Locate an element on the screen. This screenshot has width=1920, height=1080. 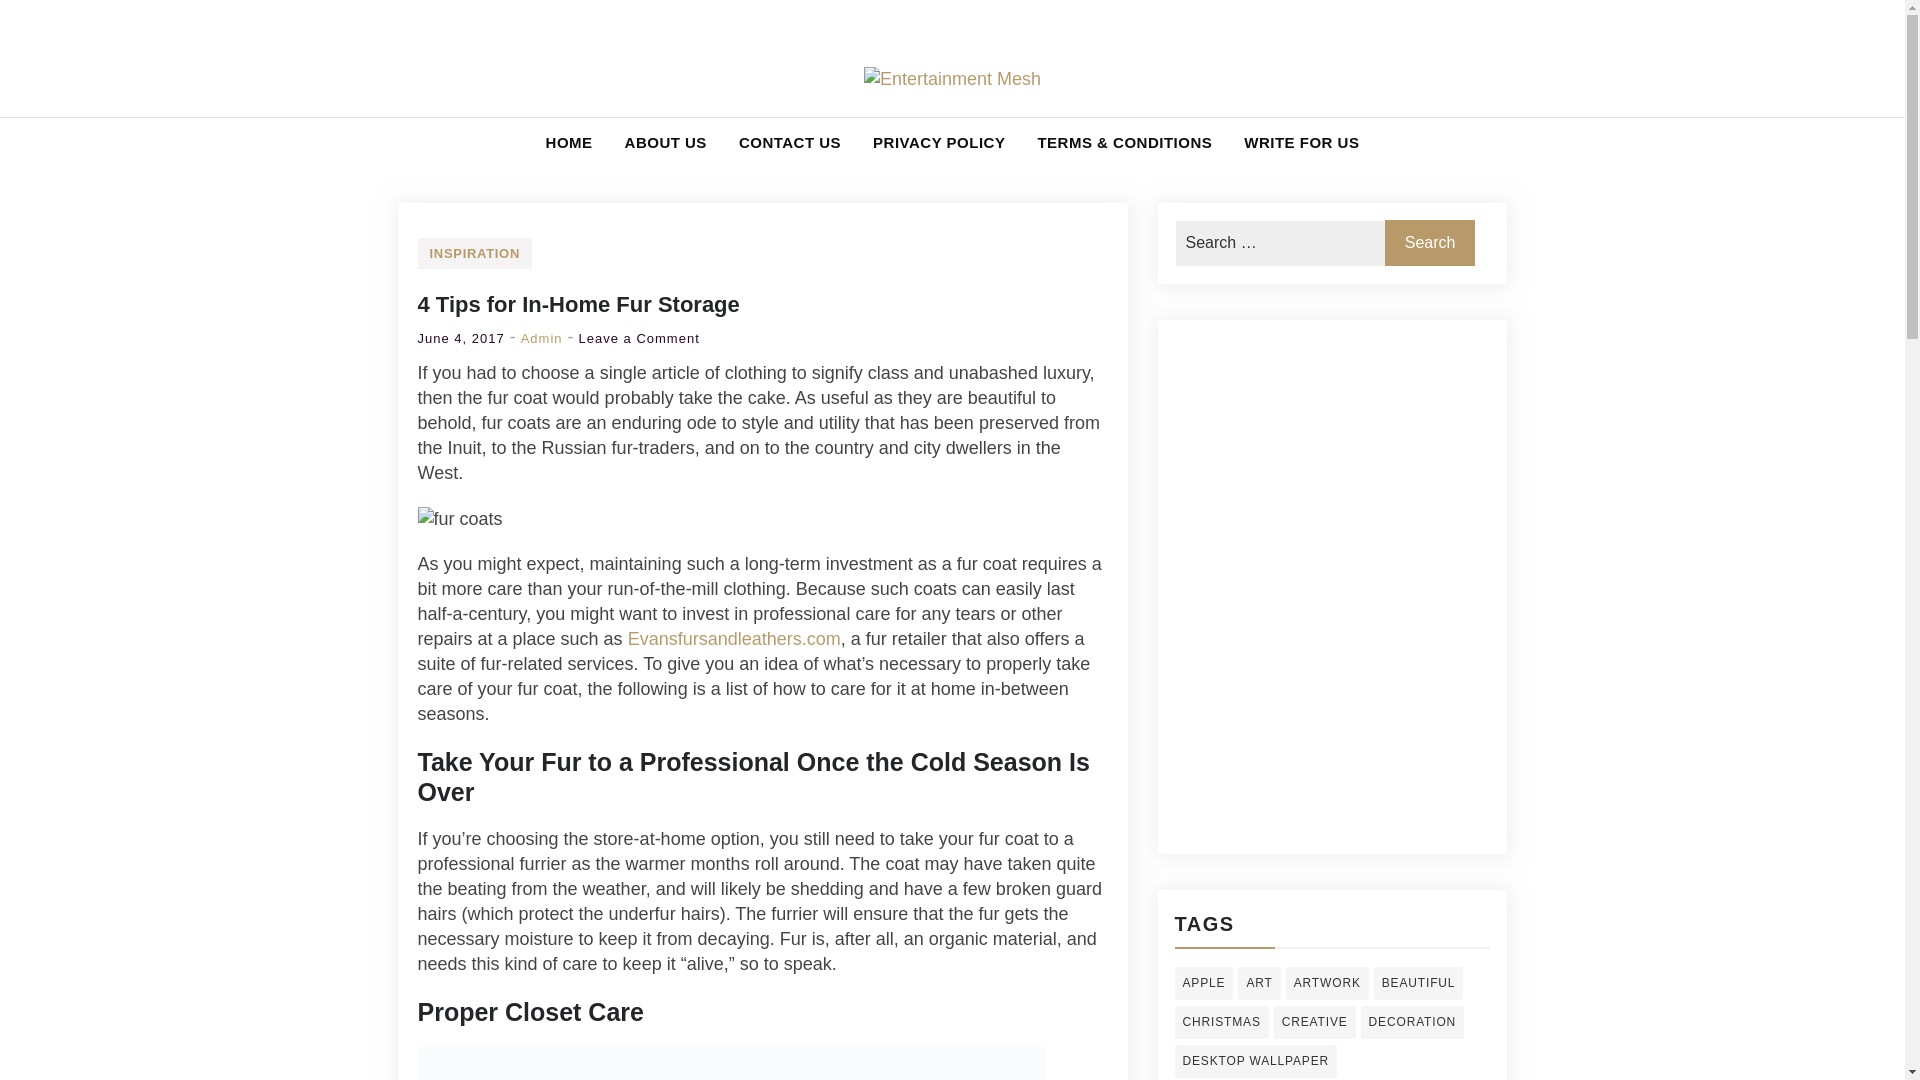
Evansfursandleathers.com is located at coordinates (734, 638).